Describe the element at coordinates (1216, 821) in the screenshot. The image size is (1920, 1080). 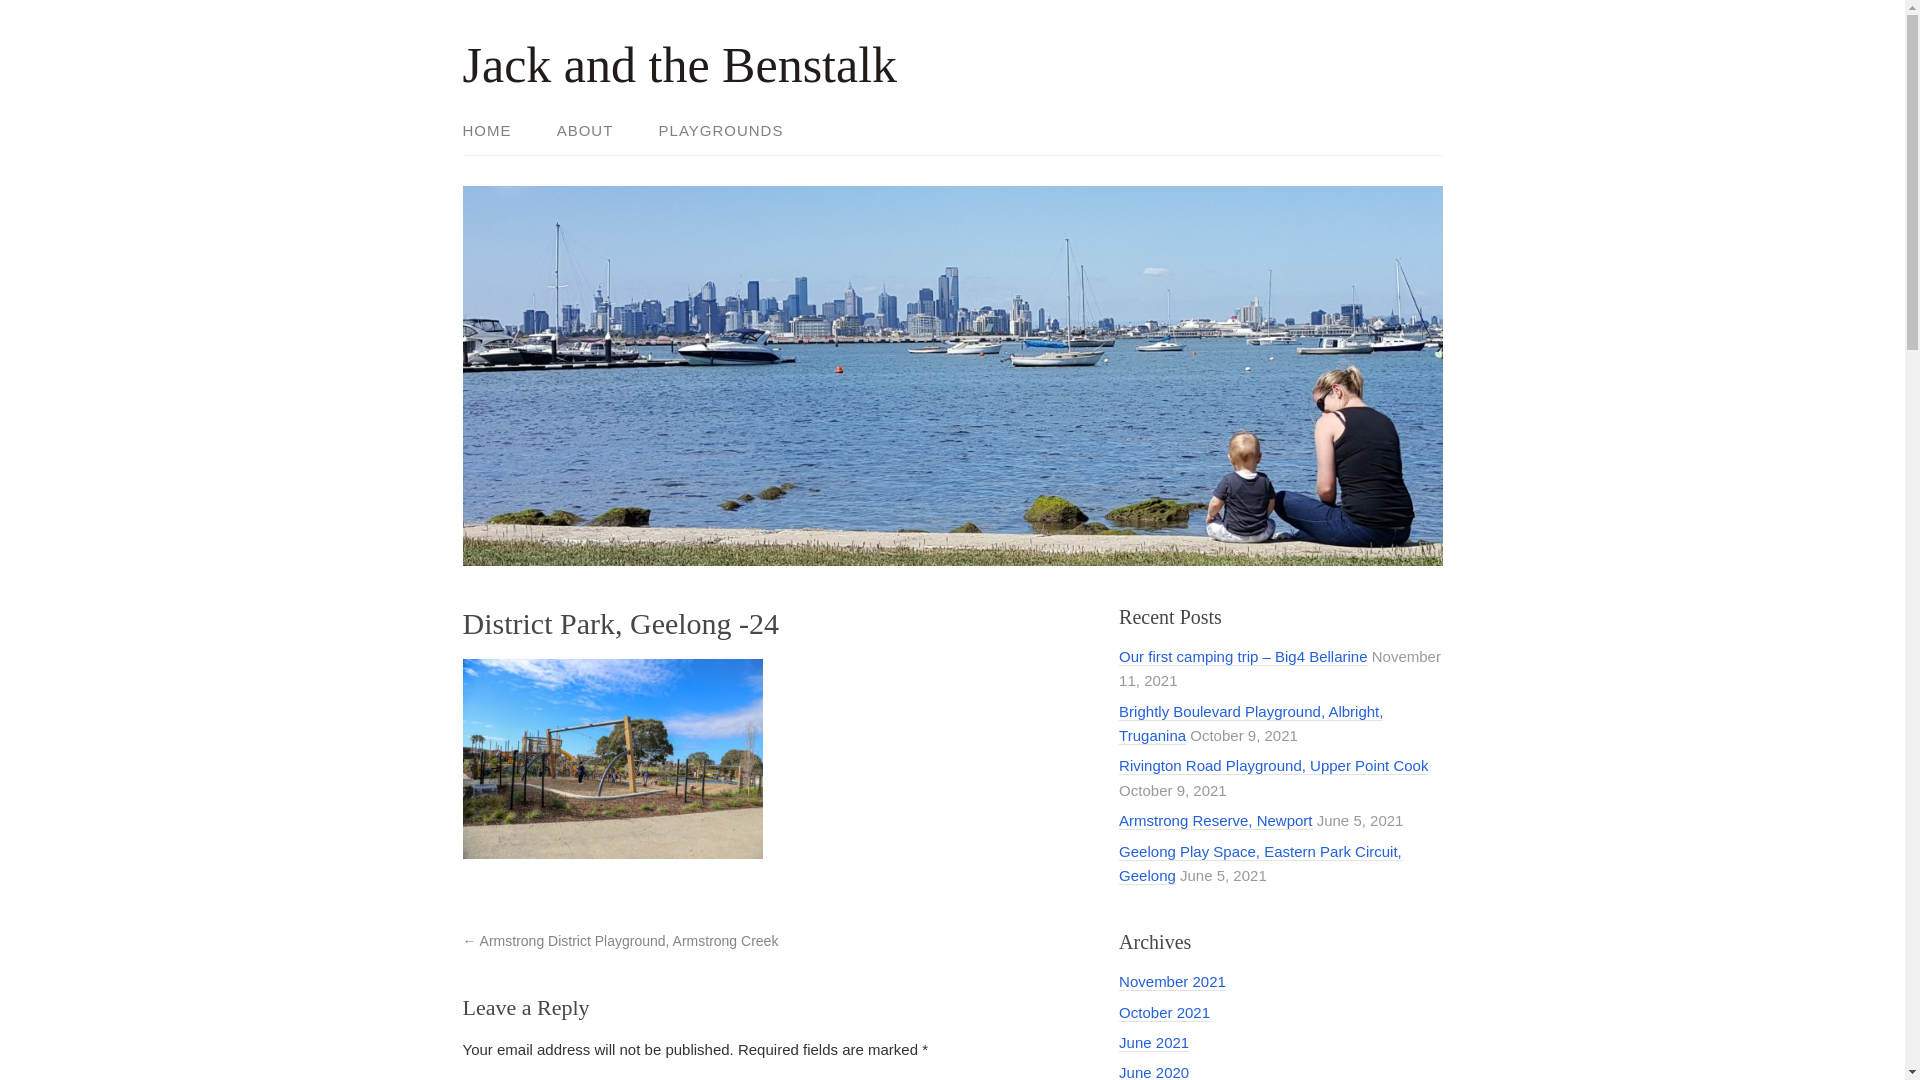
I see `Armstrong Reserve, Newport` at that location.